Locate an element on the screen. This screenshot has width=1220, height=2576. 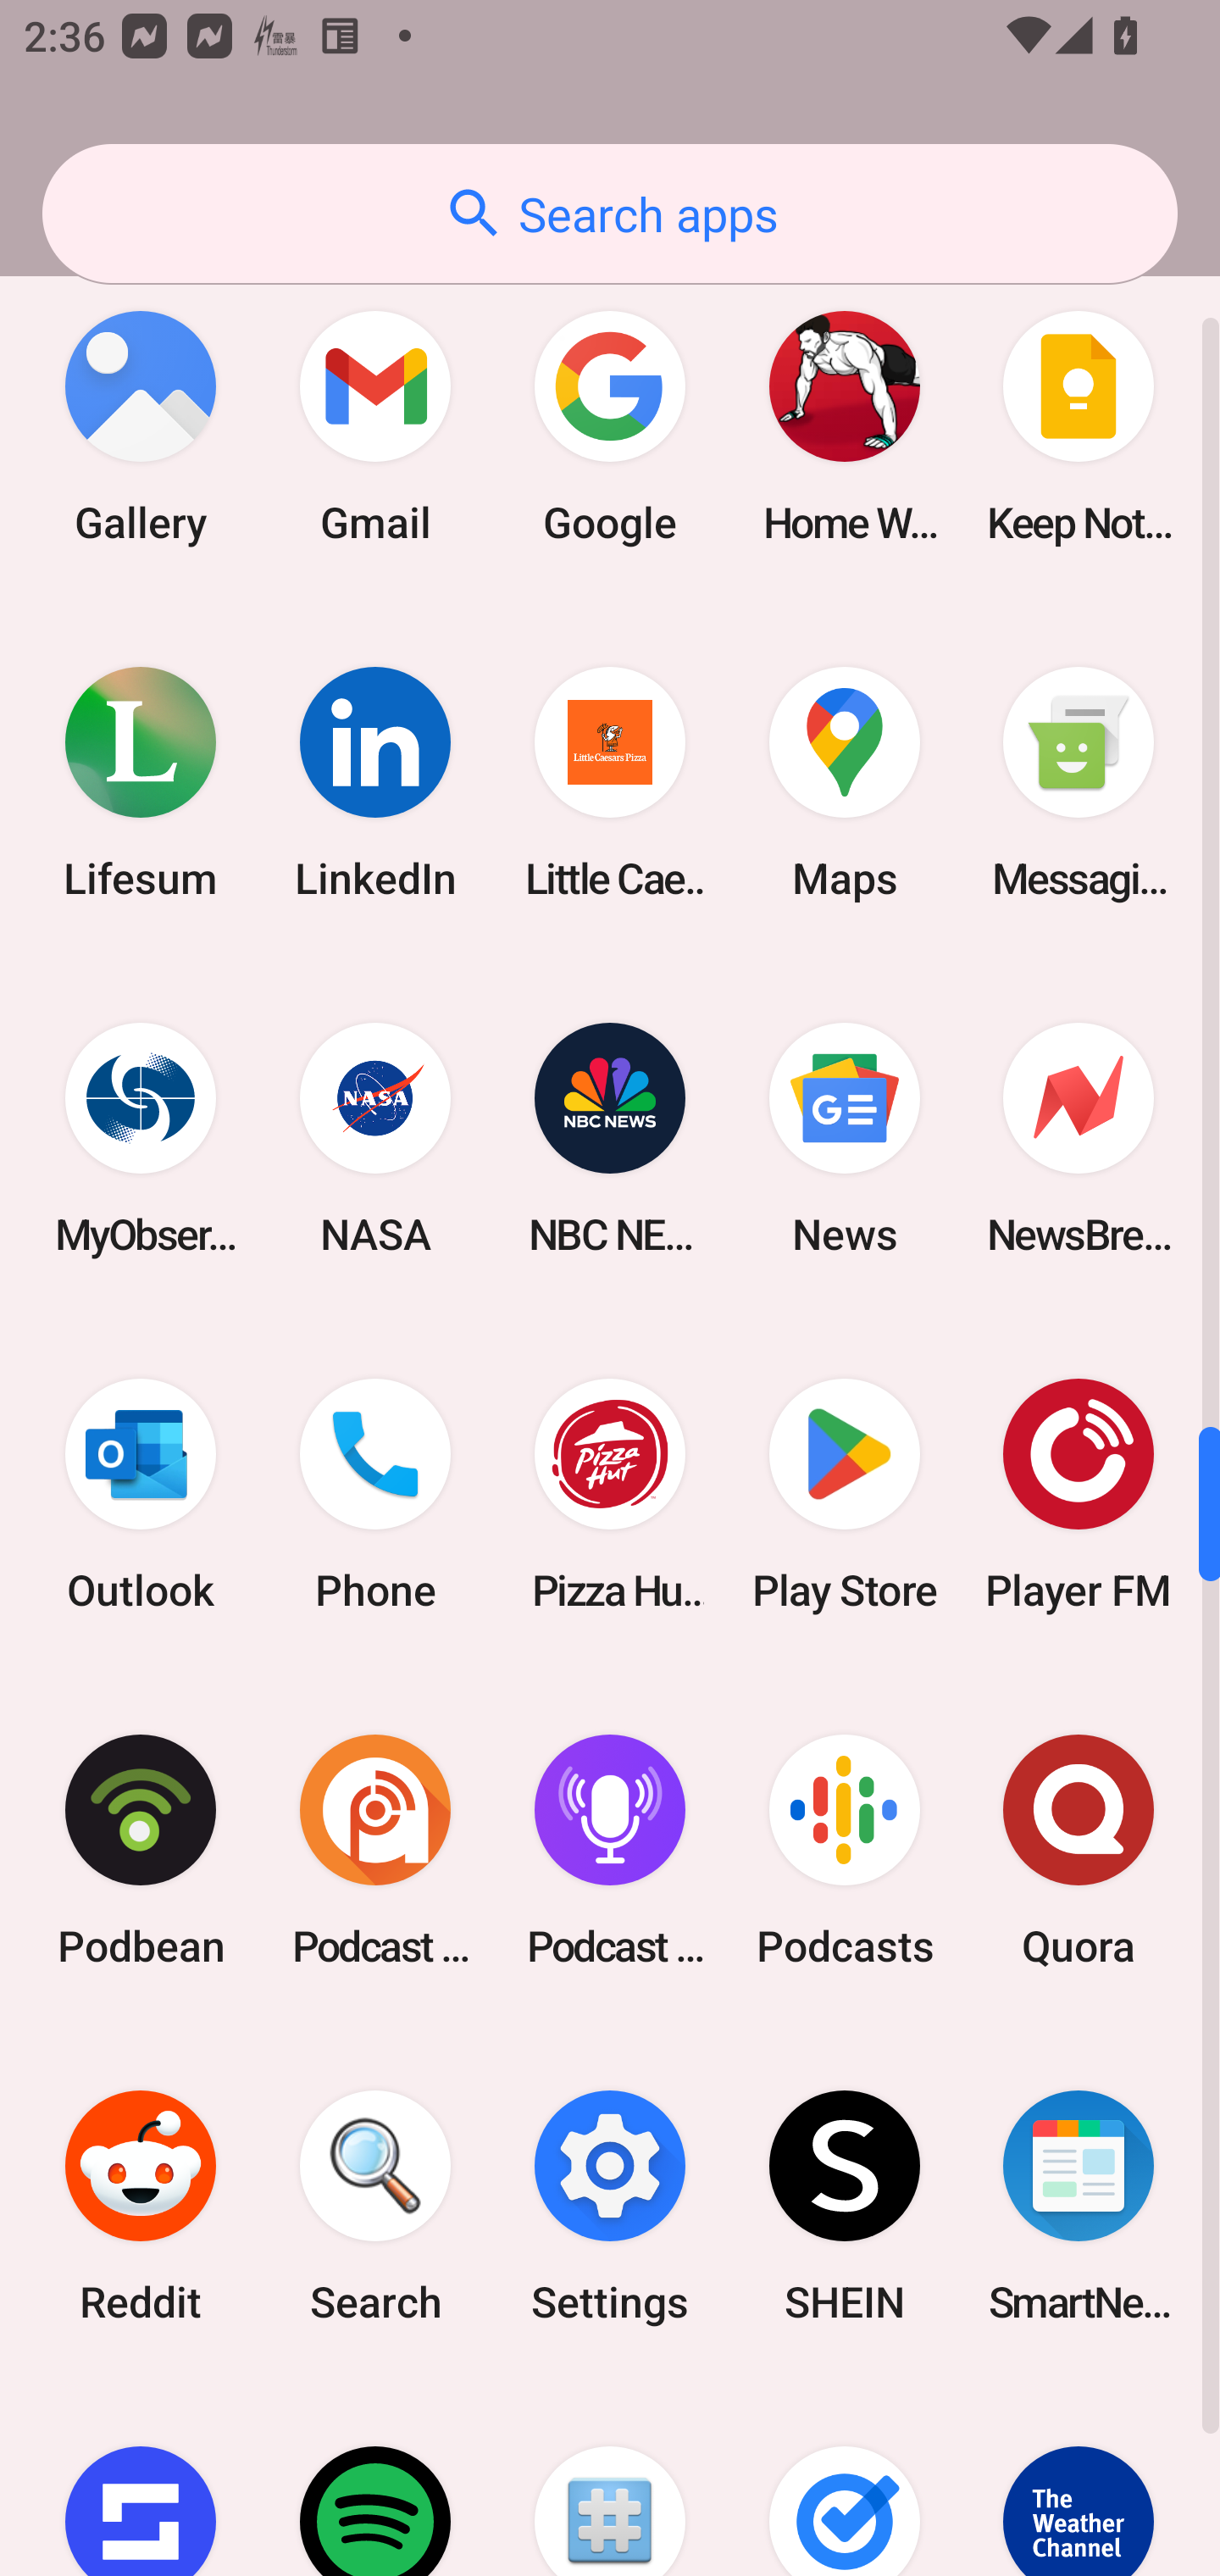
Player FM is located at coordinates (1079, 1493).